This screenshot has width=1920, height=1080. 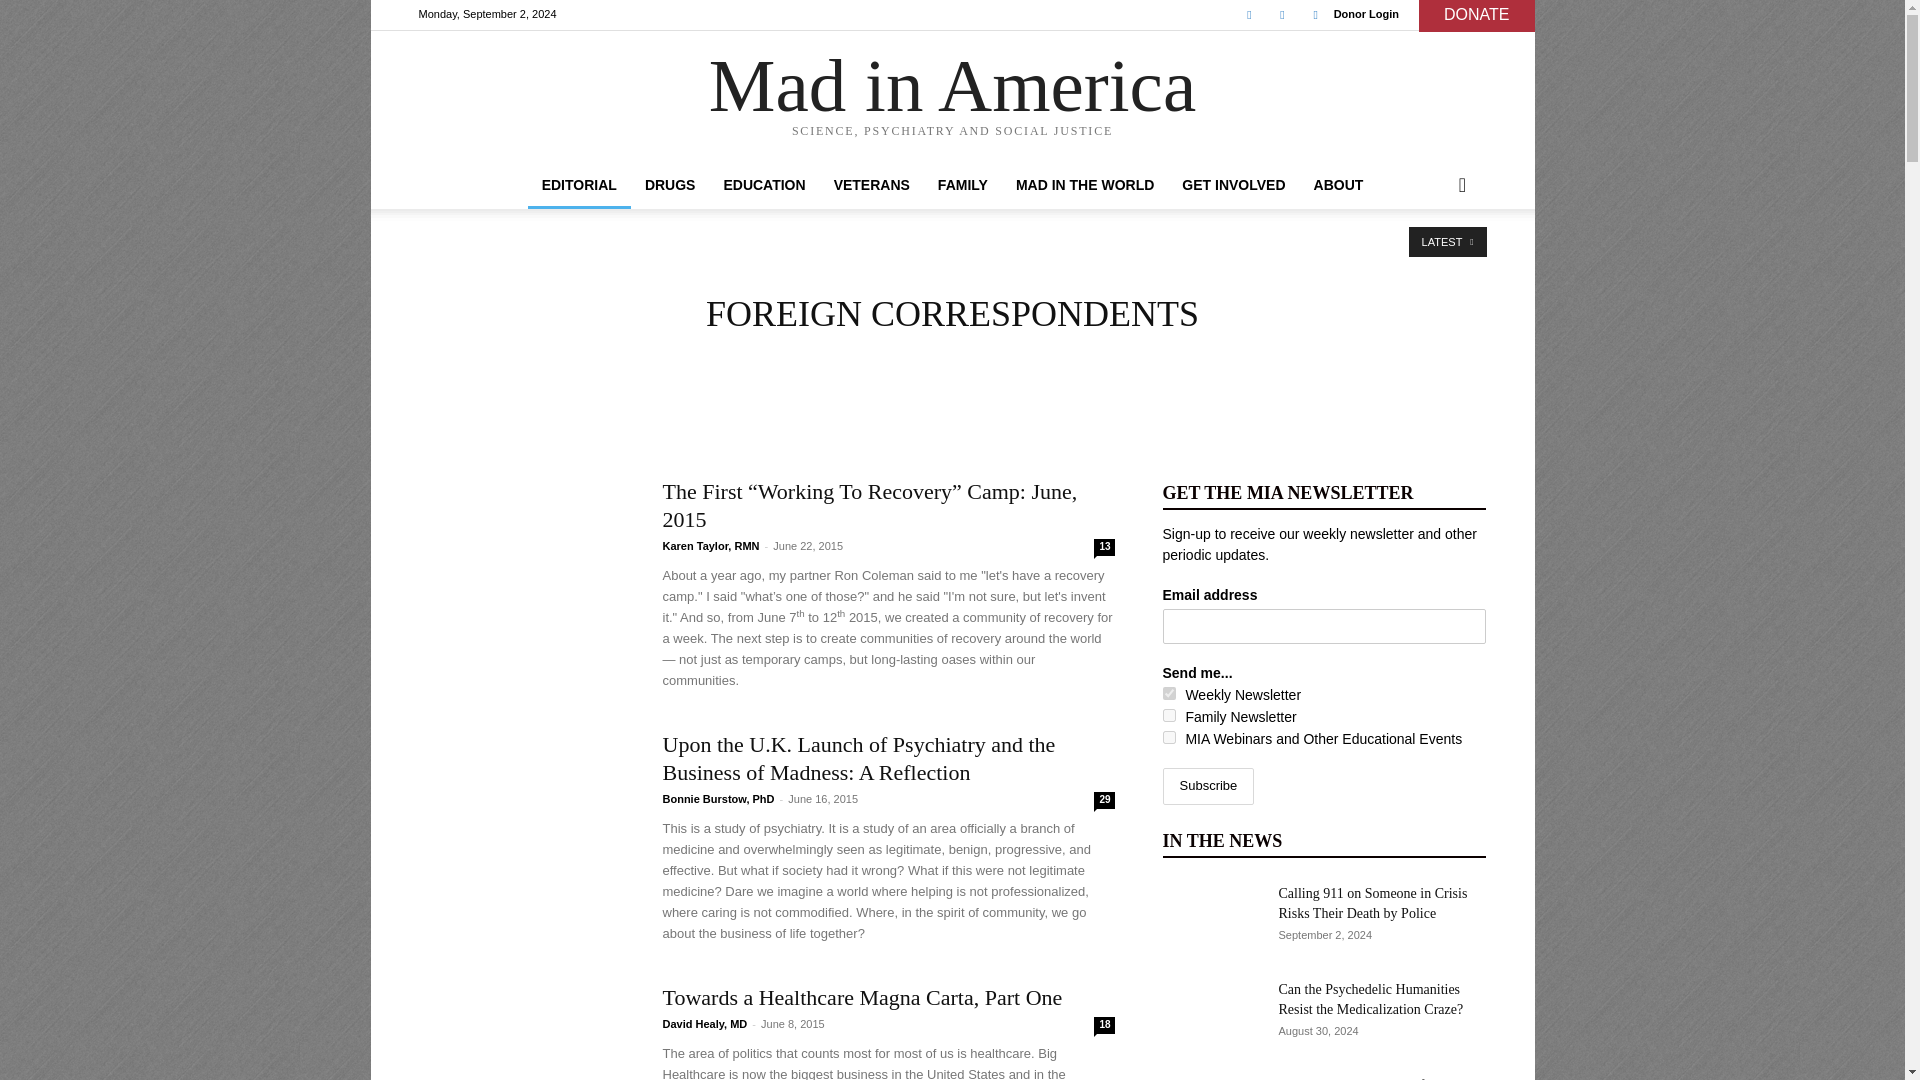 I want to click on Posts by Karen Taylor, RMN, so click(x=710, y=546).